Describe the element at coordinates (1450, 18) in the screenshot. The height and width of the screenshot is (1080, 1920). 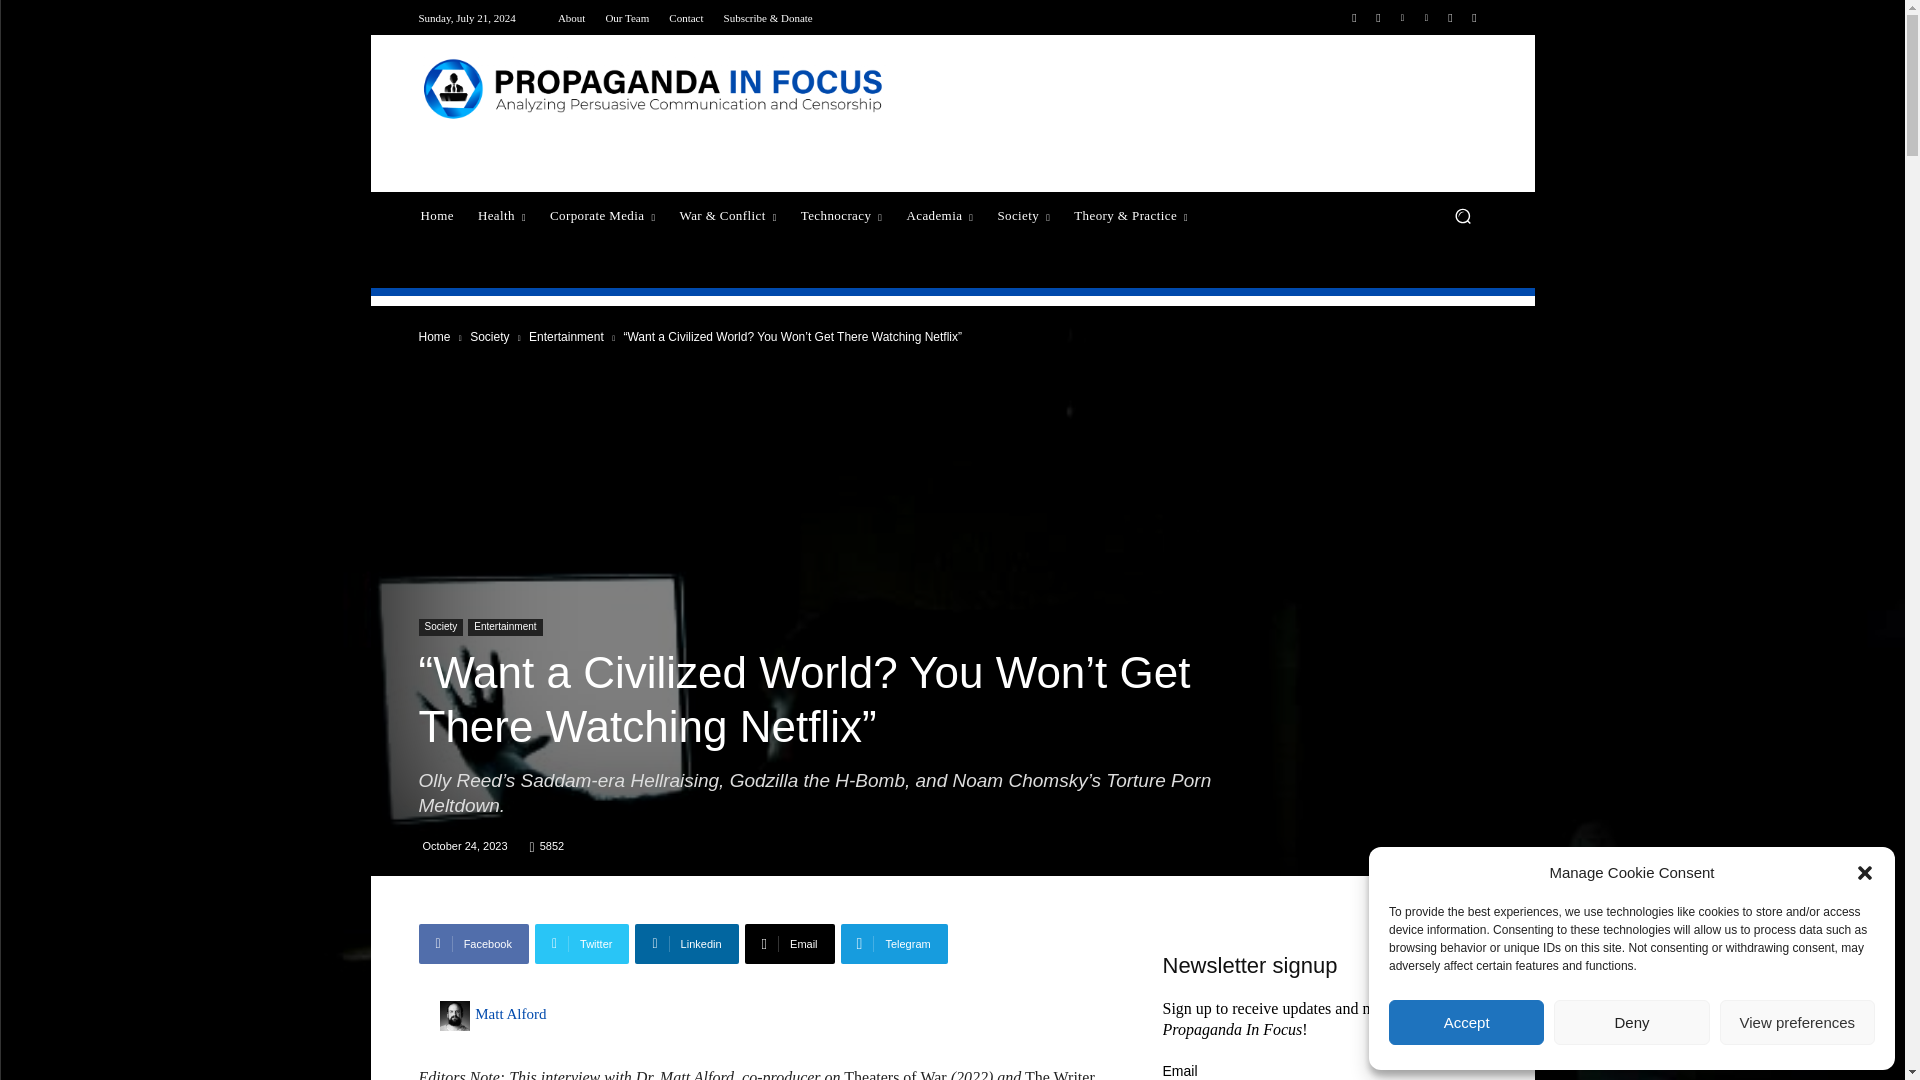
I see `Telegram` at that location.